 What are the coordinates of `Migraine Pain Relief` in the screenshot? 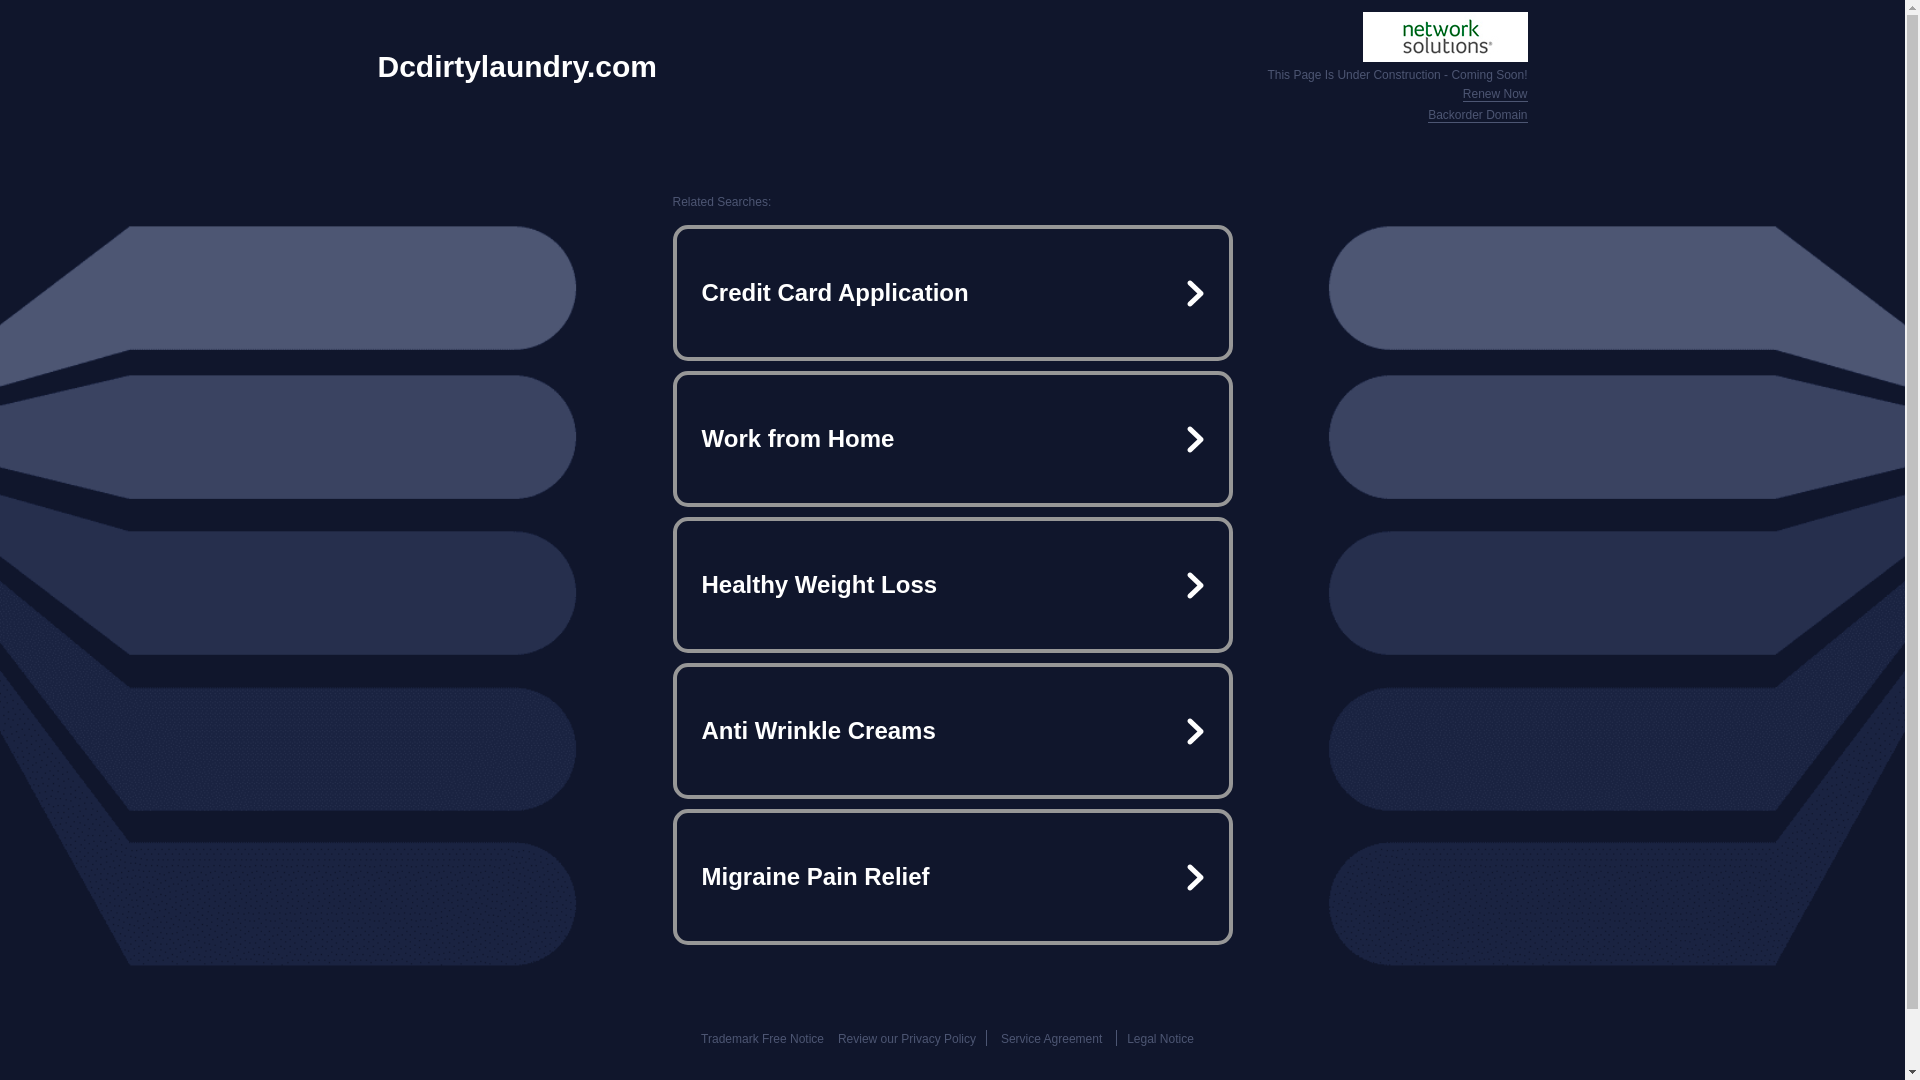 It's located at (952, 876).